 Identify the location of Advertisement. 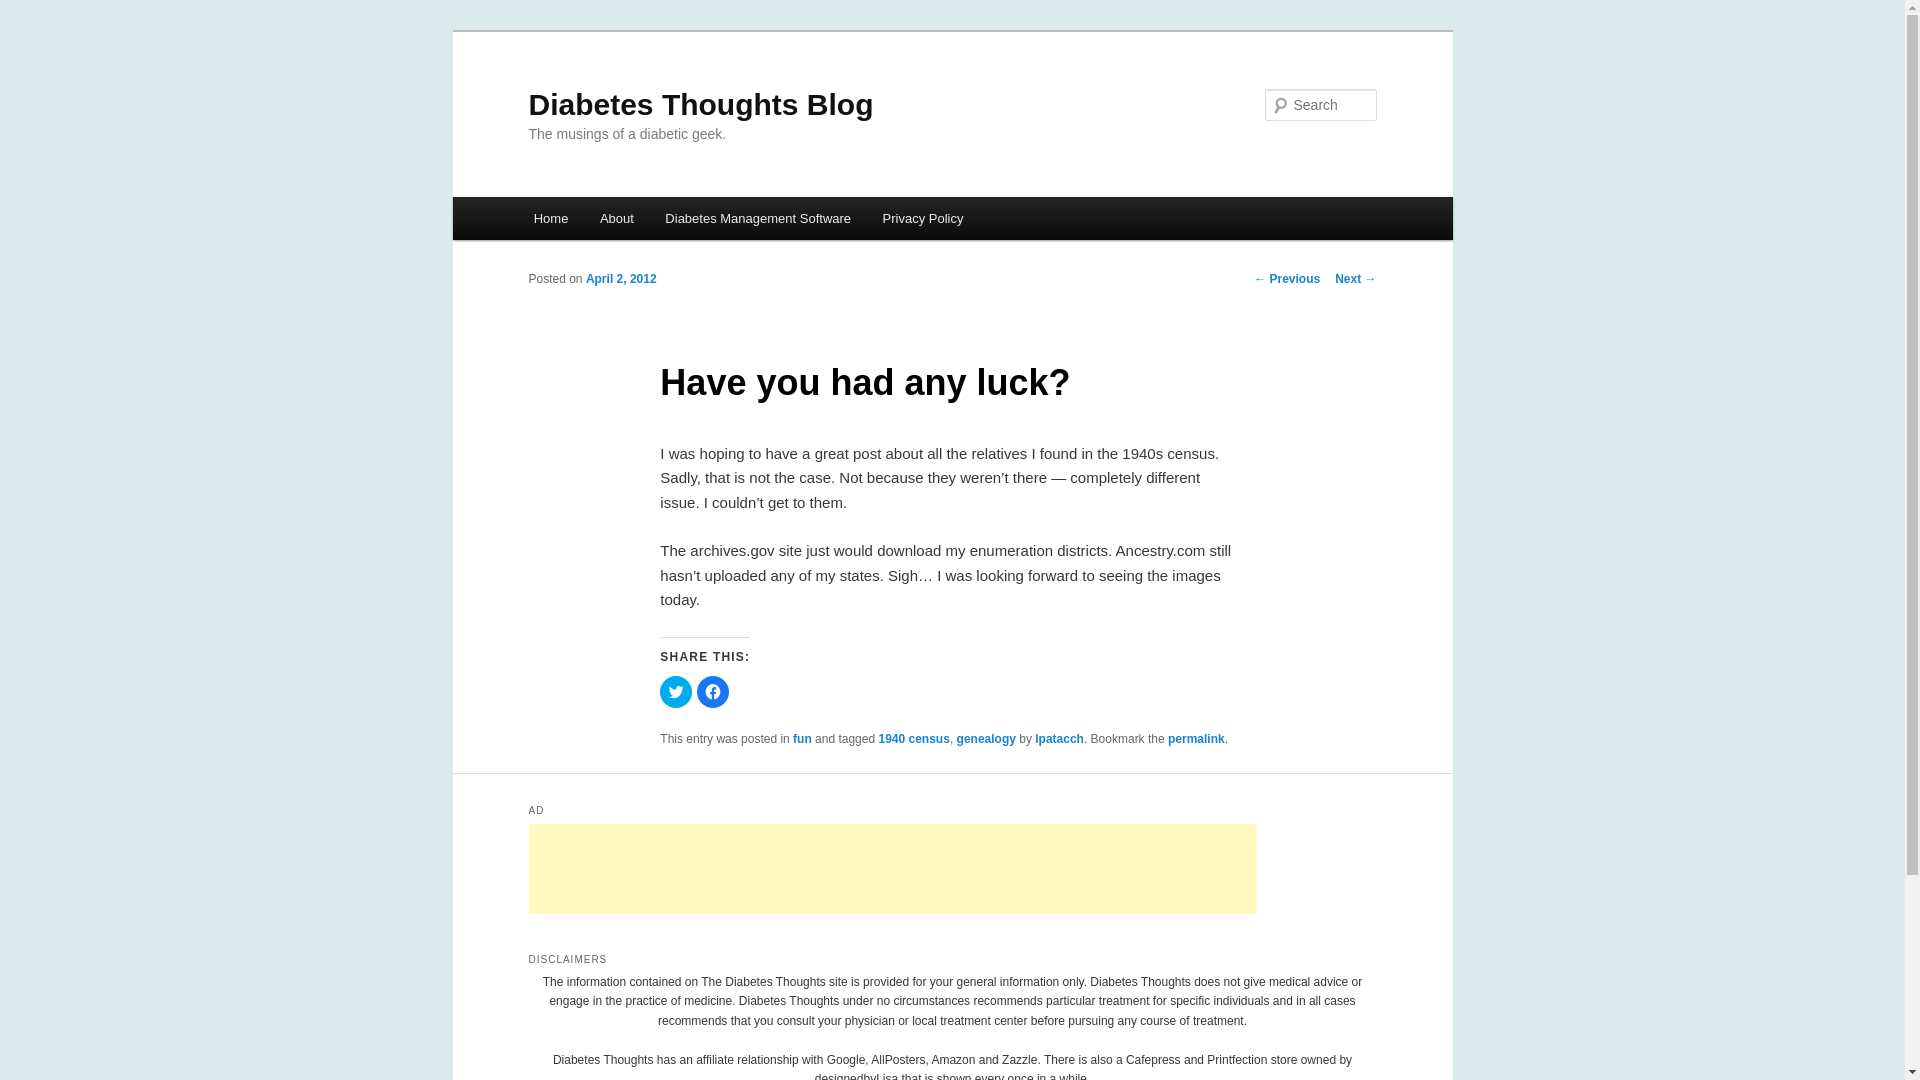
(892, 868).